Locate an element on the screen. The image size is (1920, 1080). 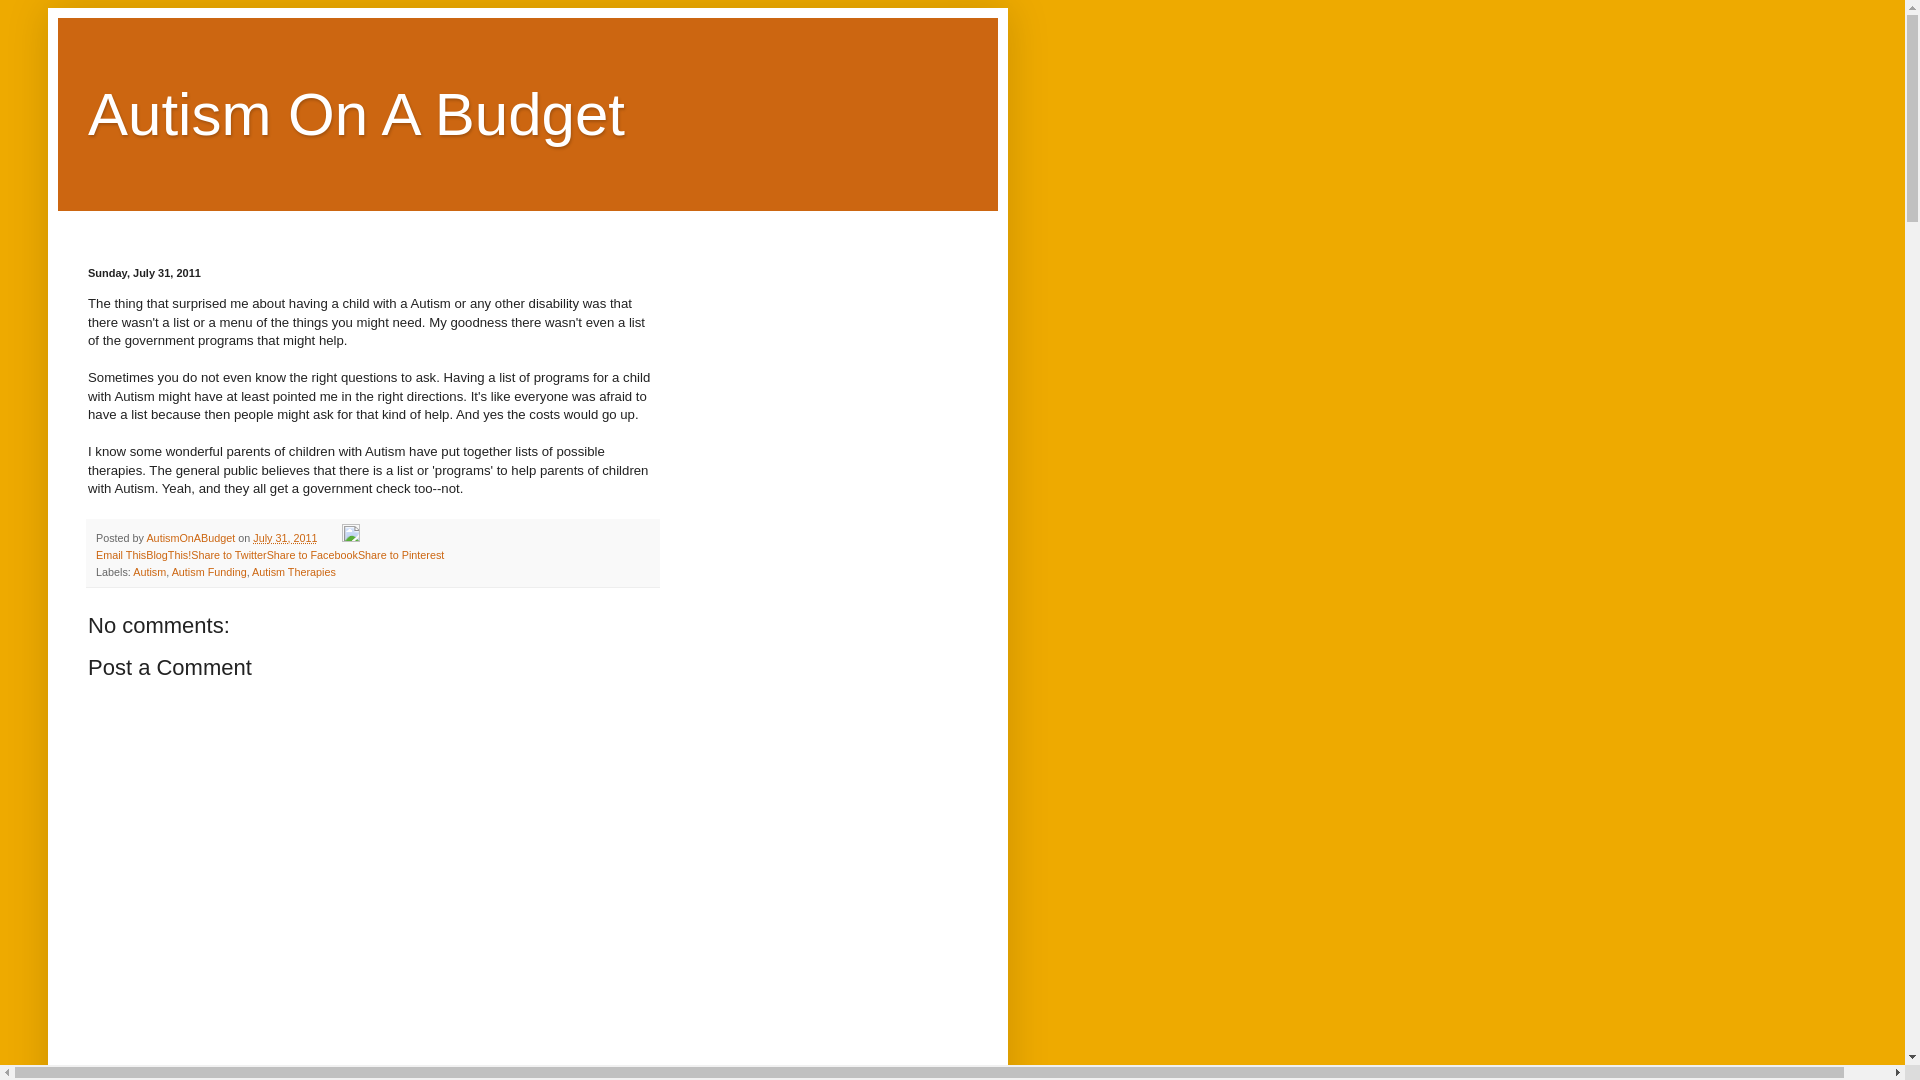
Email This is located at coordinates (120, 554).